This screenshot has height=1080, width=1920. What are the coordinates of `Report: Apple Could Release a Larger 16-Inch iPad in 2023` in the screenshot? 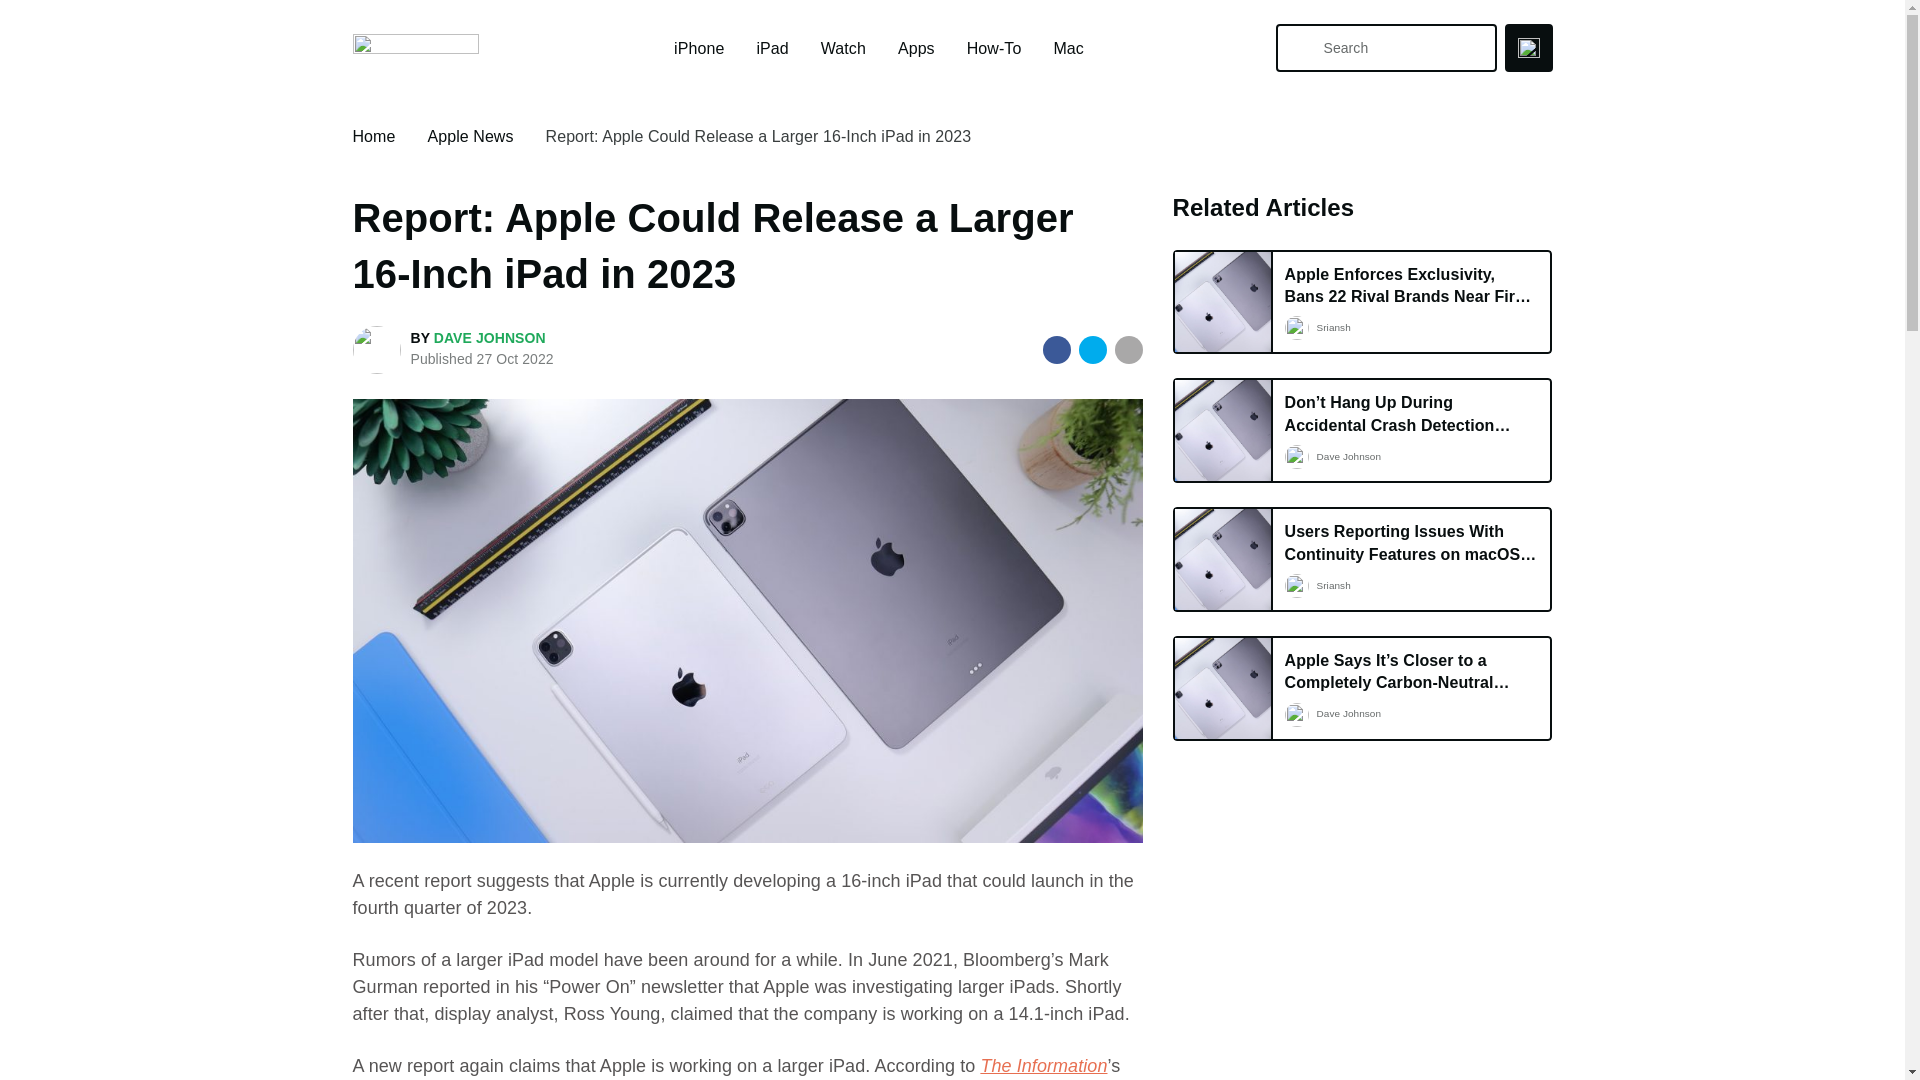 It's located at (758, 136).